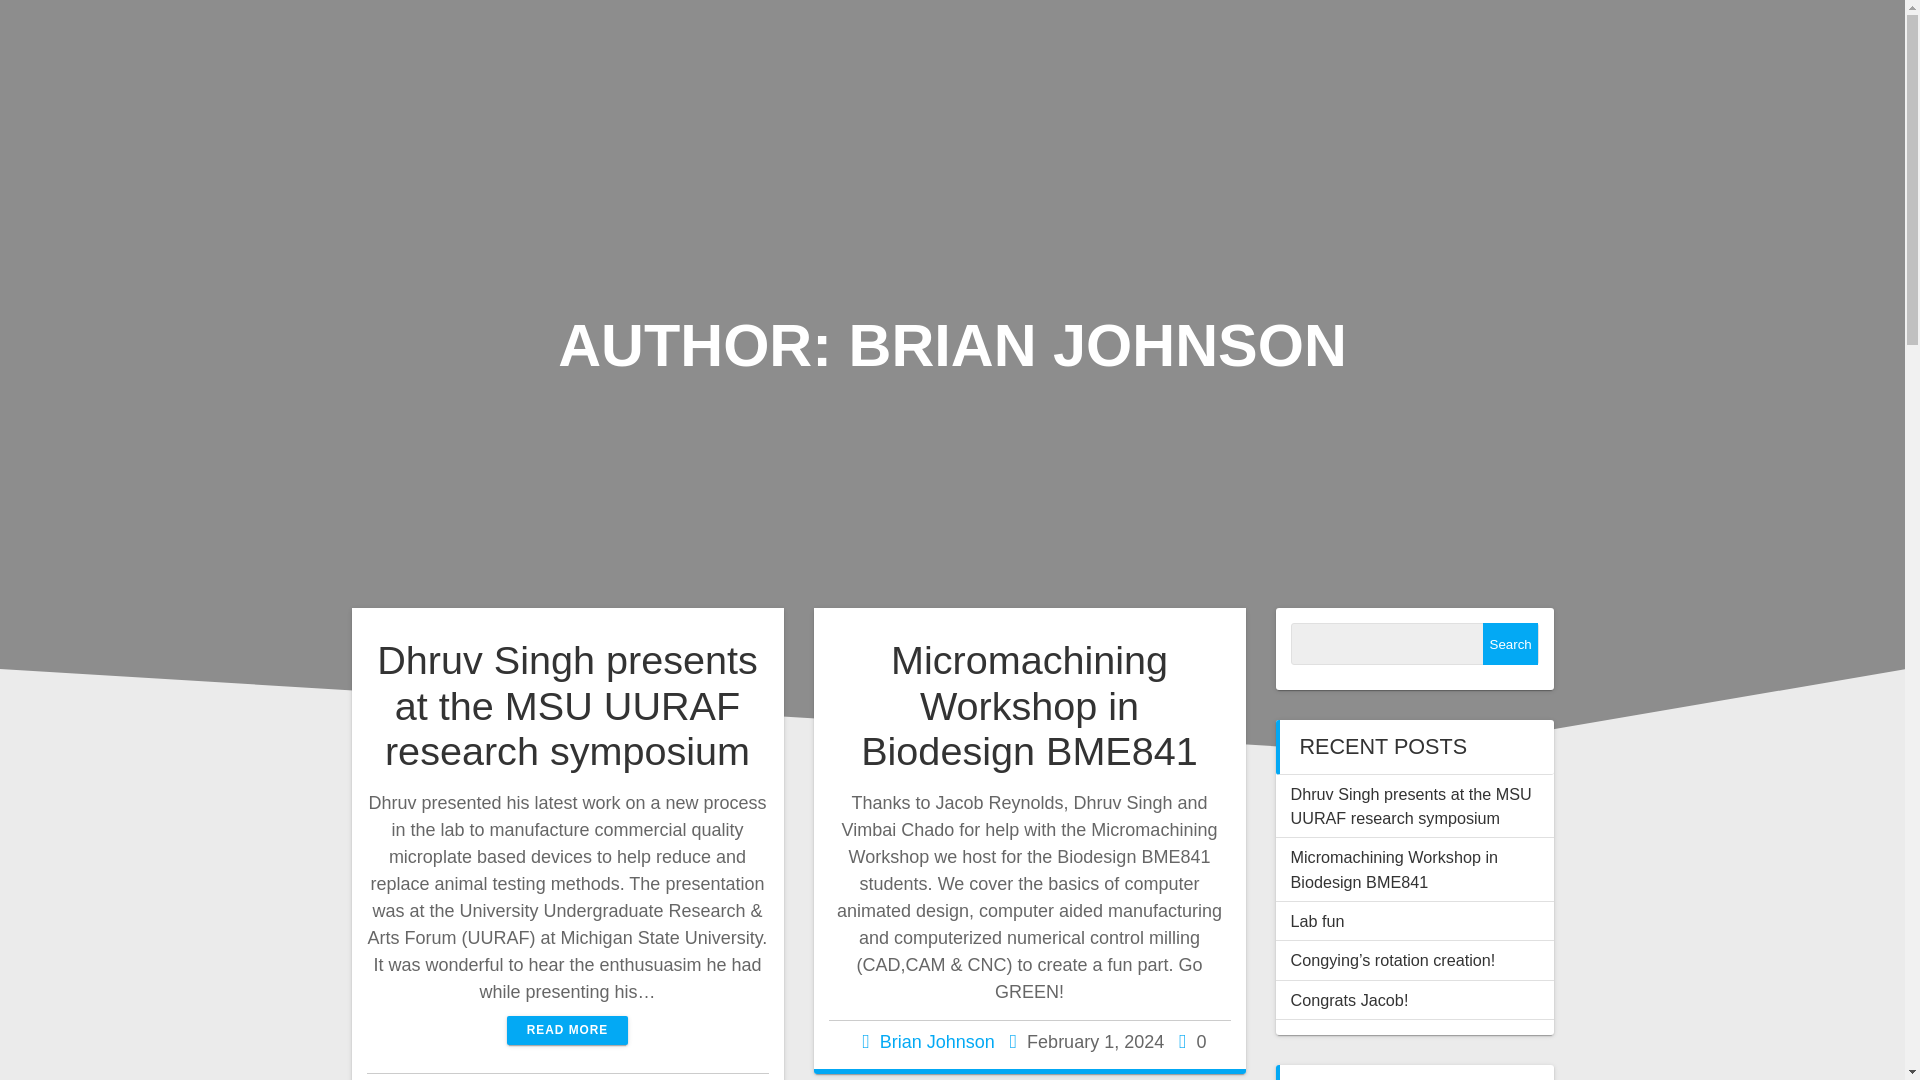  What do you see at coordinates (1756, 46) in the screenshot?
I see `HOME` at bounding box center [1756, 46].